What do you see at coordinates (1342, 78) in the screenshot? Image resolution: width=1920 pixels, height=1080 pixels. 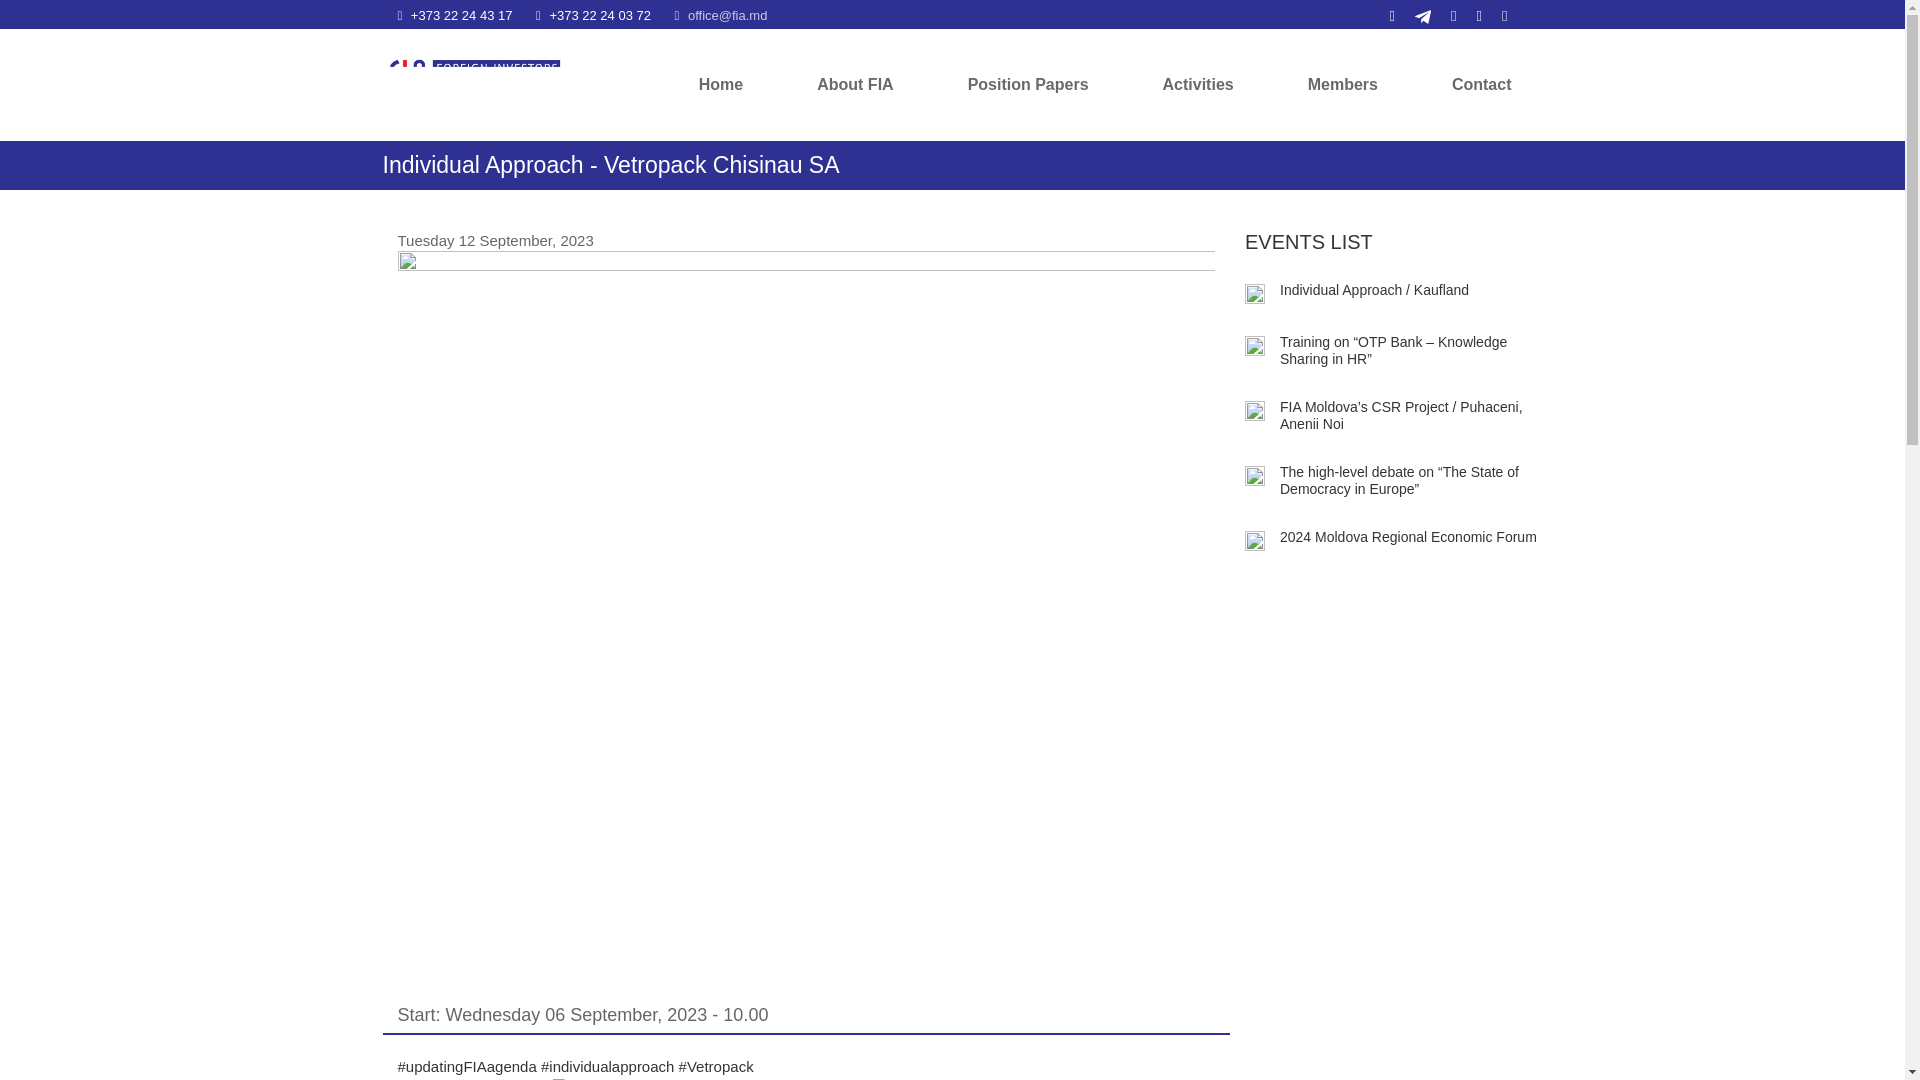 I see `Members` at bounding box center [1342, 78].